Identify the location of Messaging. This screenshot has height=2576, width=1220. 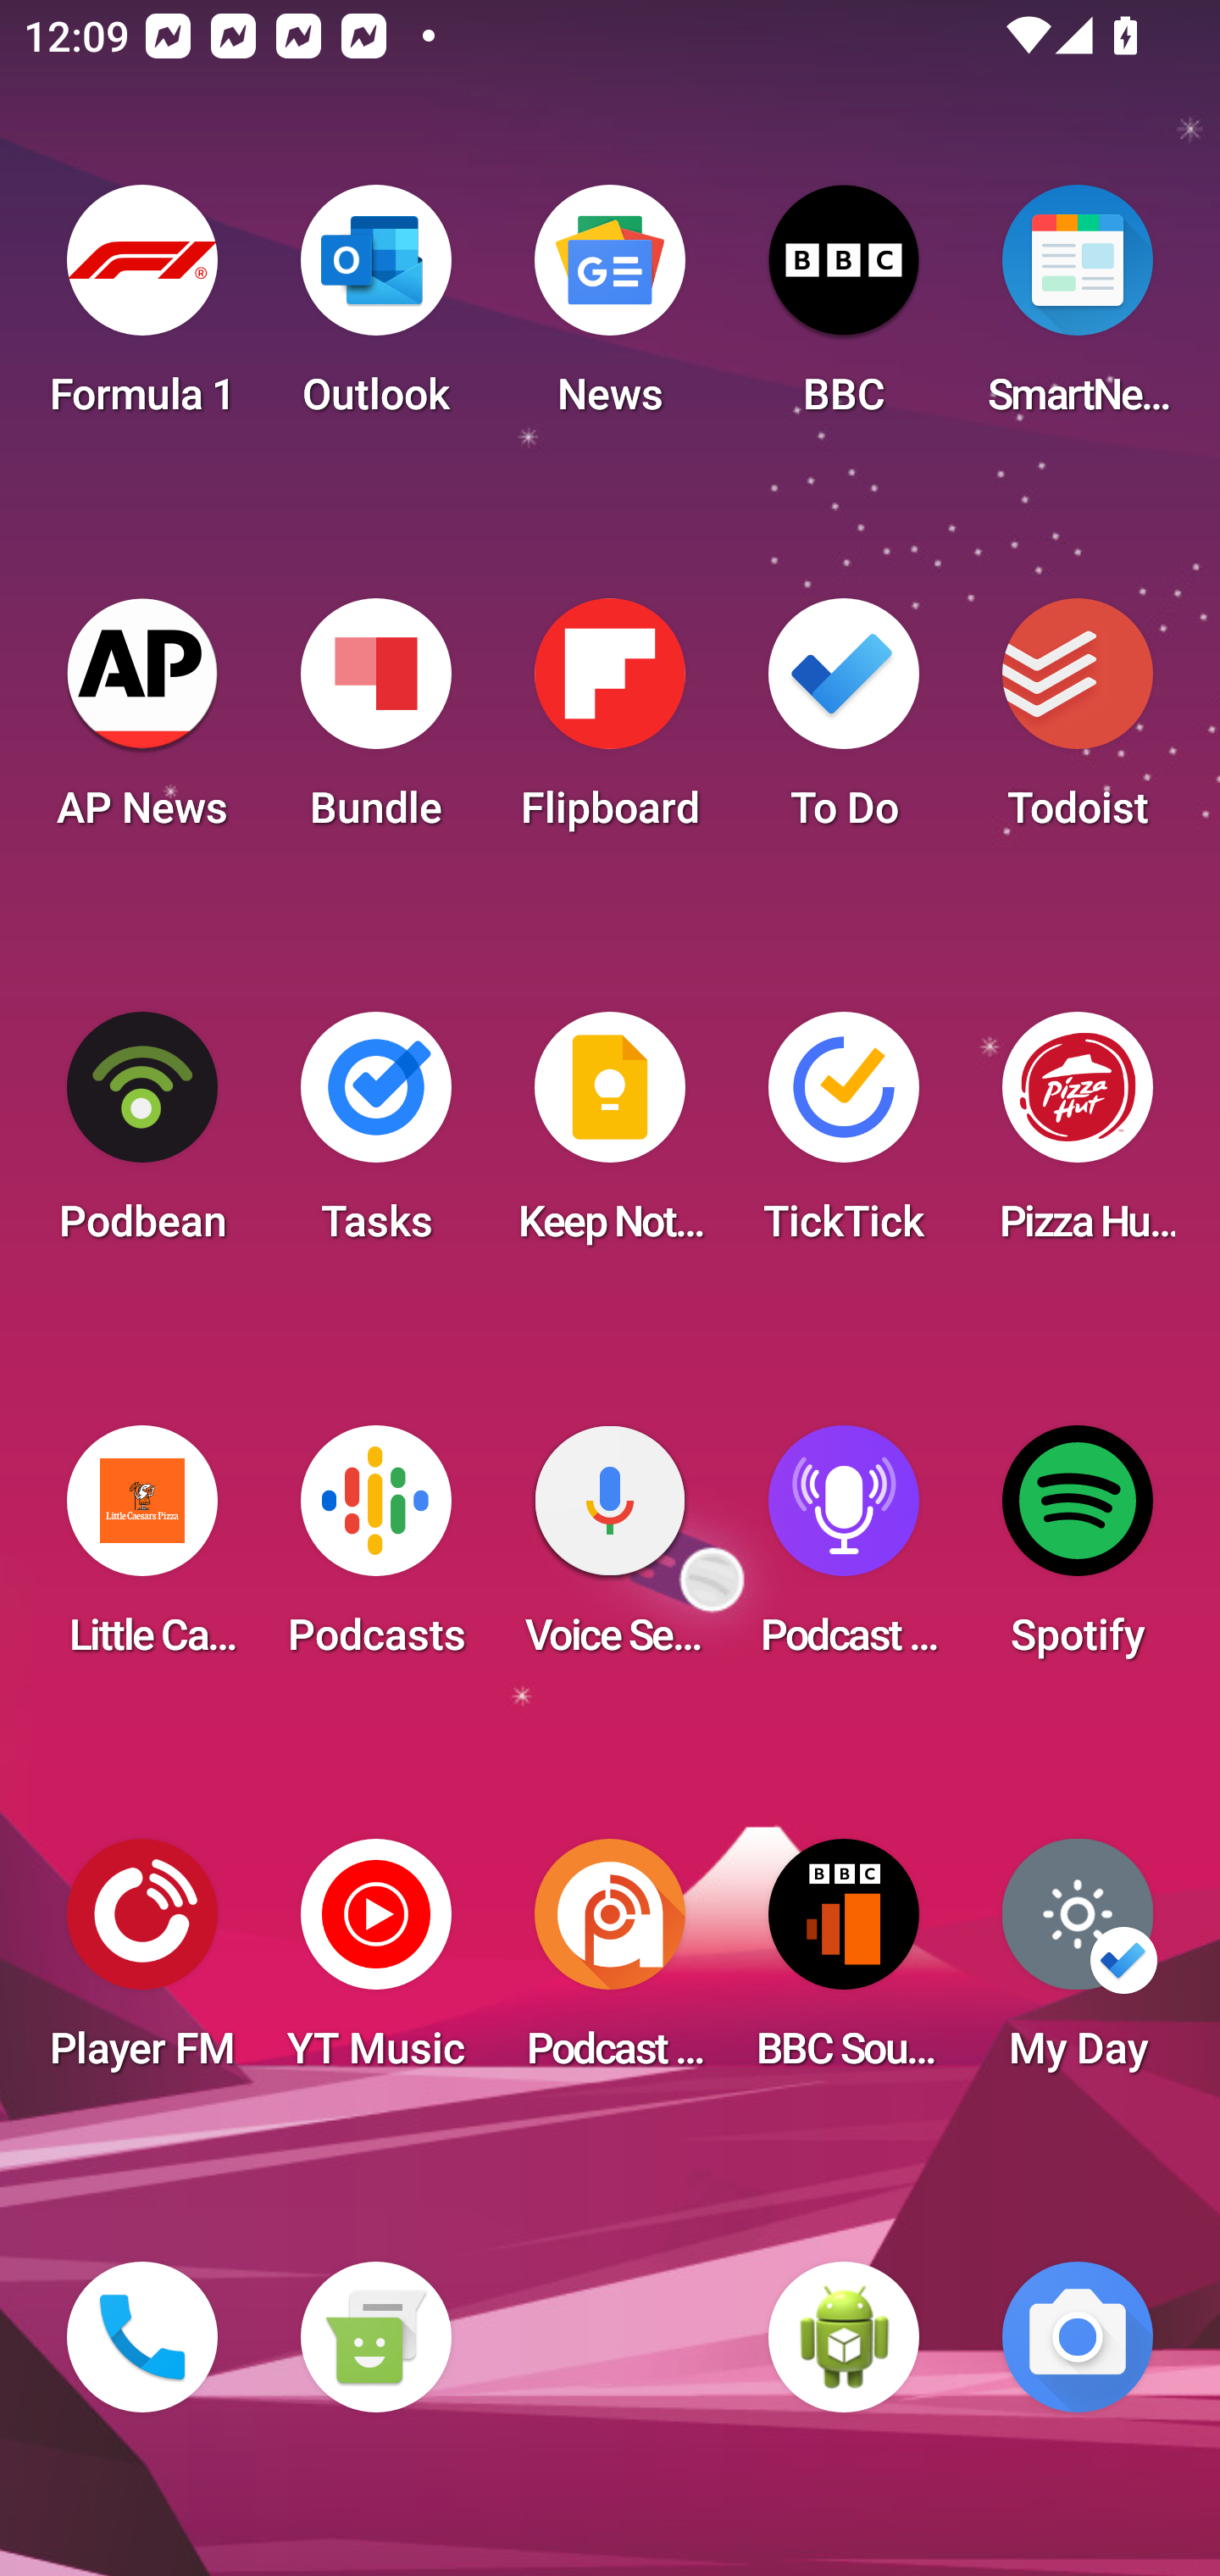
(375, 2337).